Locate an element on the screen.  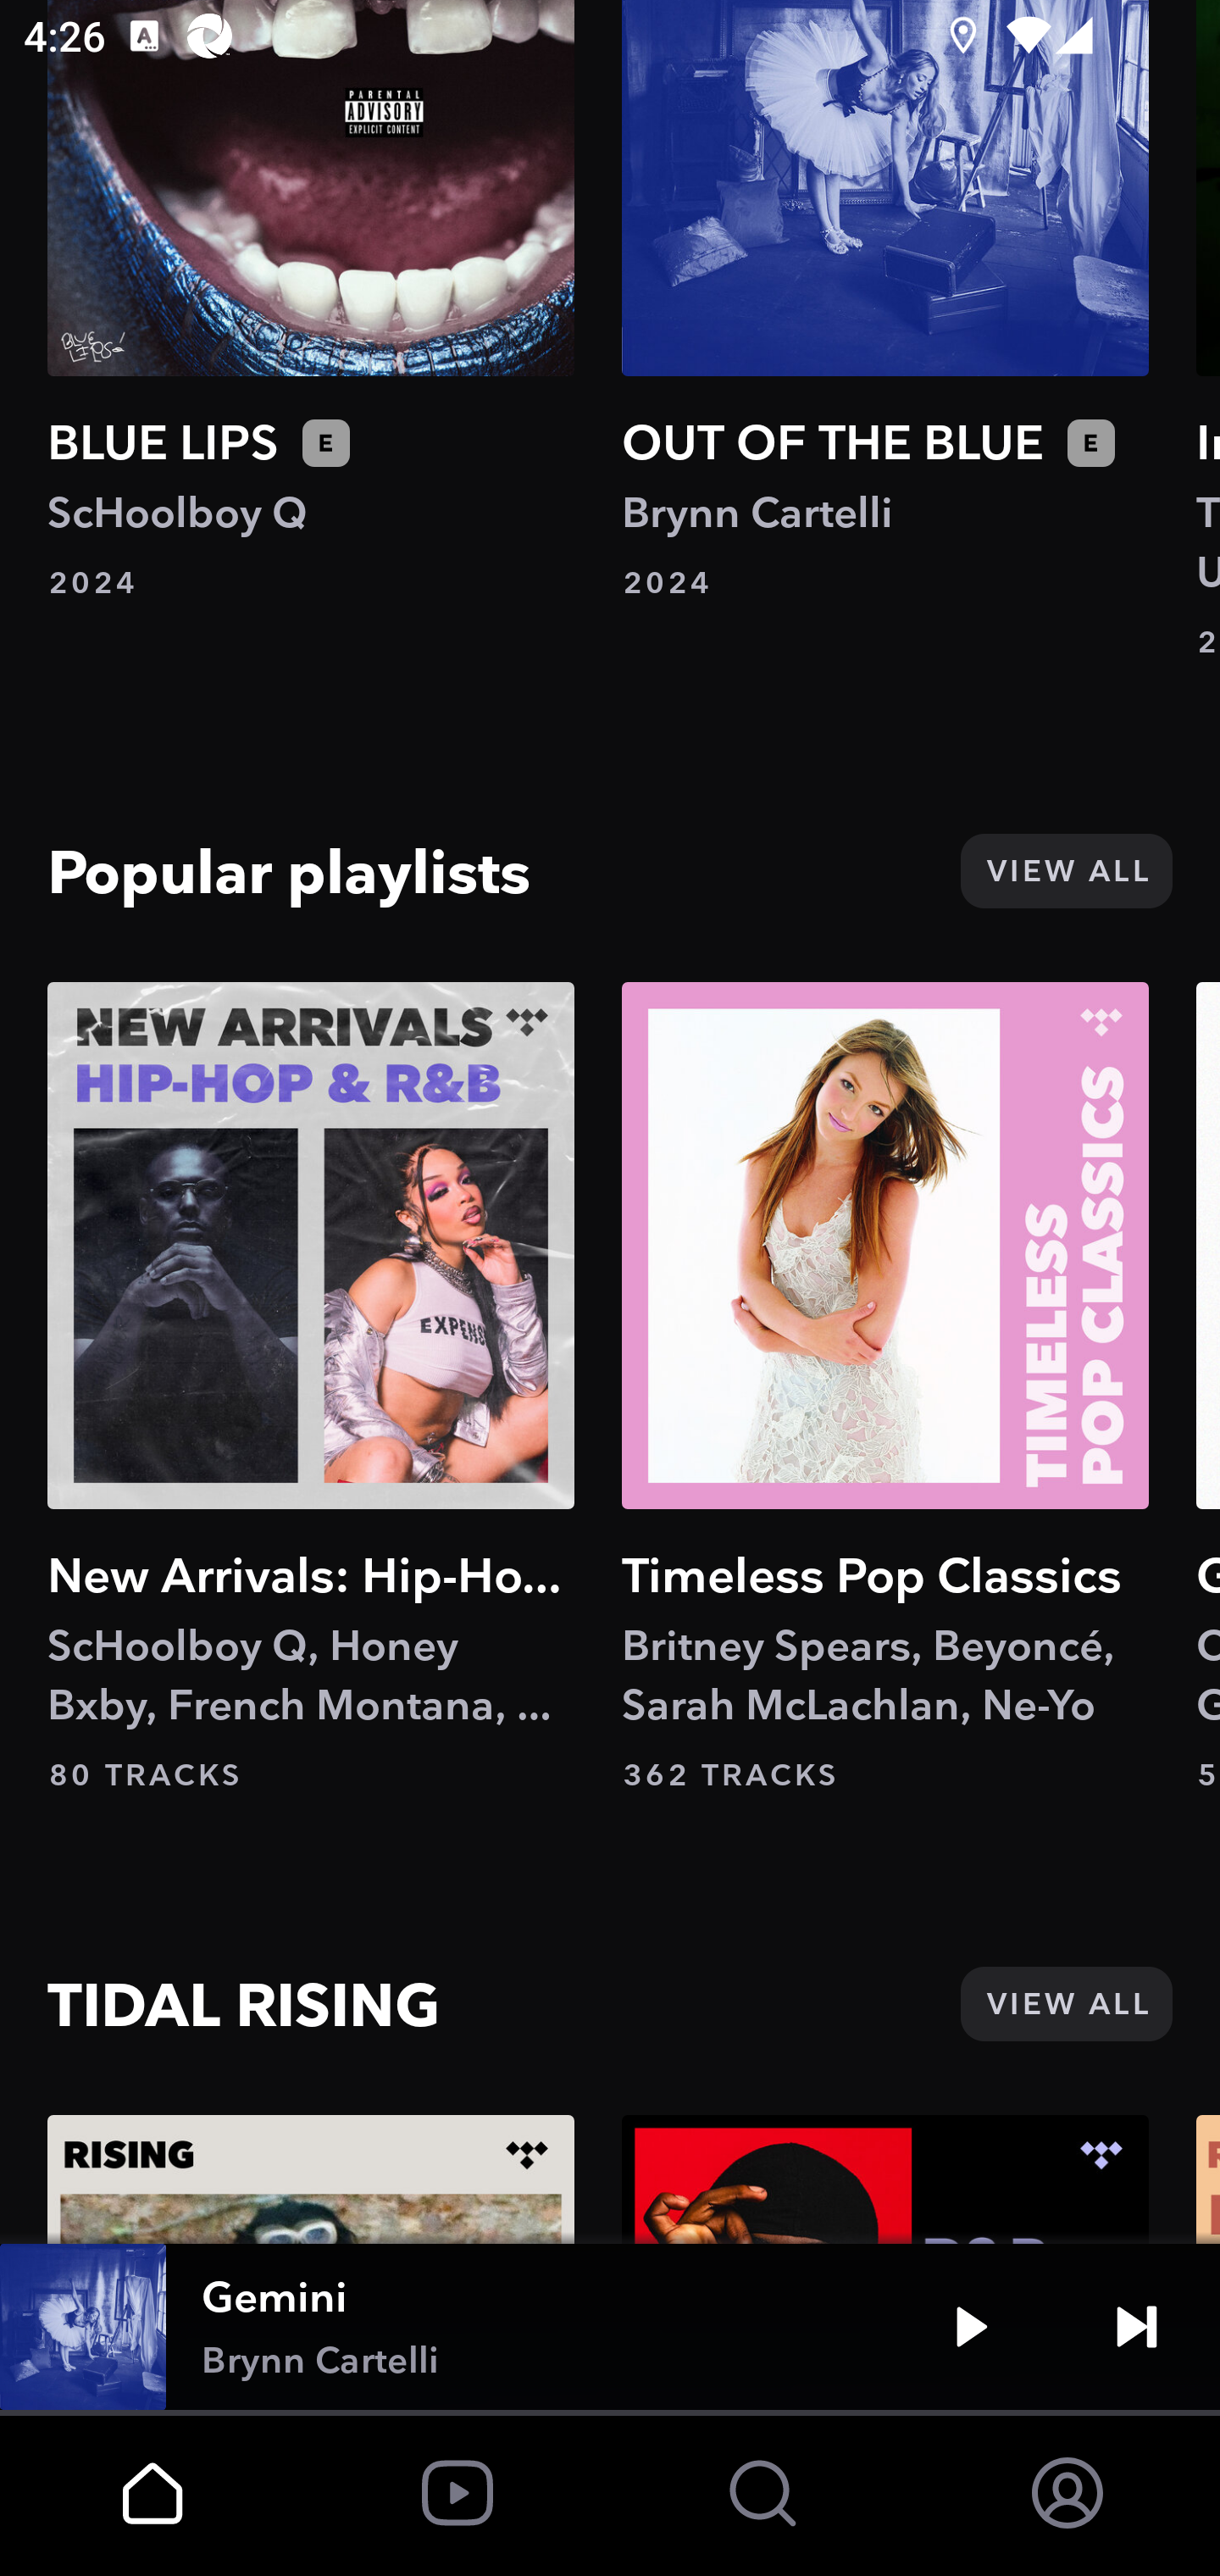
BLUE LIPS ScHoolboy Q 2024 is located at coordinates (311, 302).